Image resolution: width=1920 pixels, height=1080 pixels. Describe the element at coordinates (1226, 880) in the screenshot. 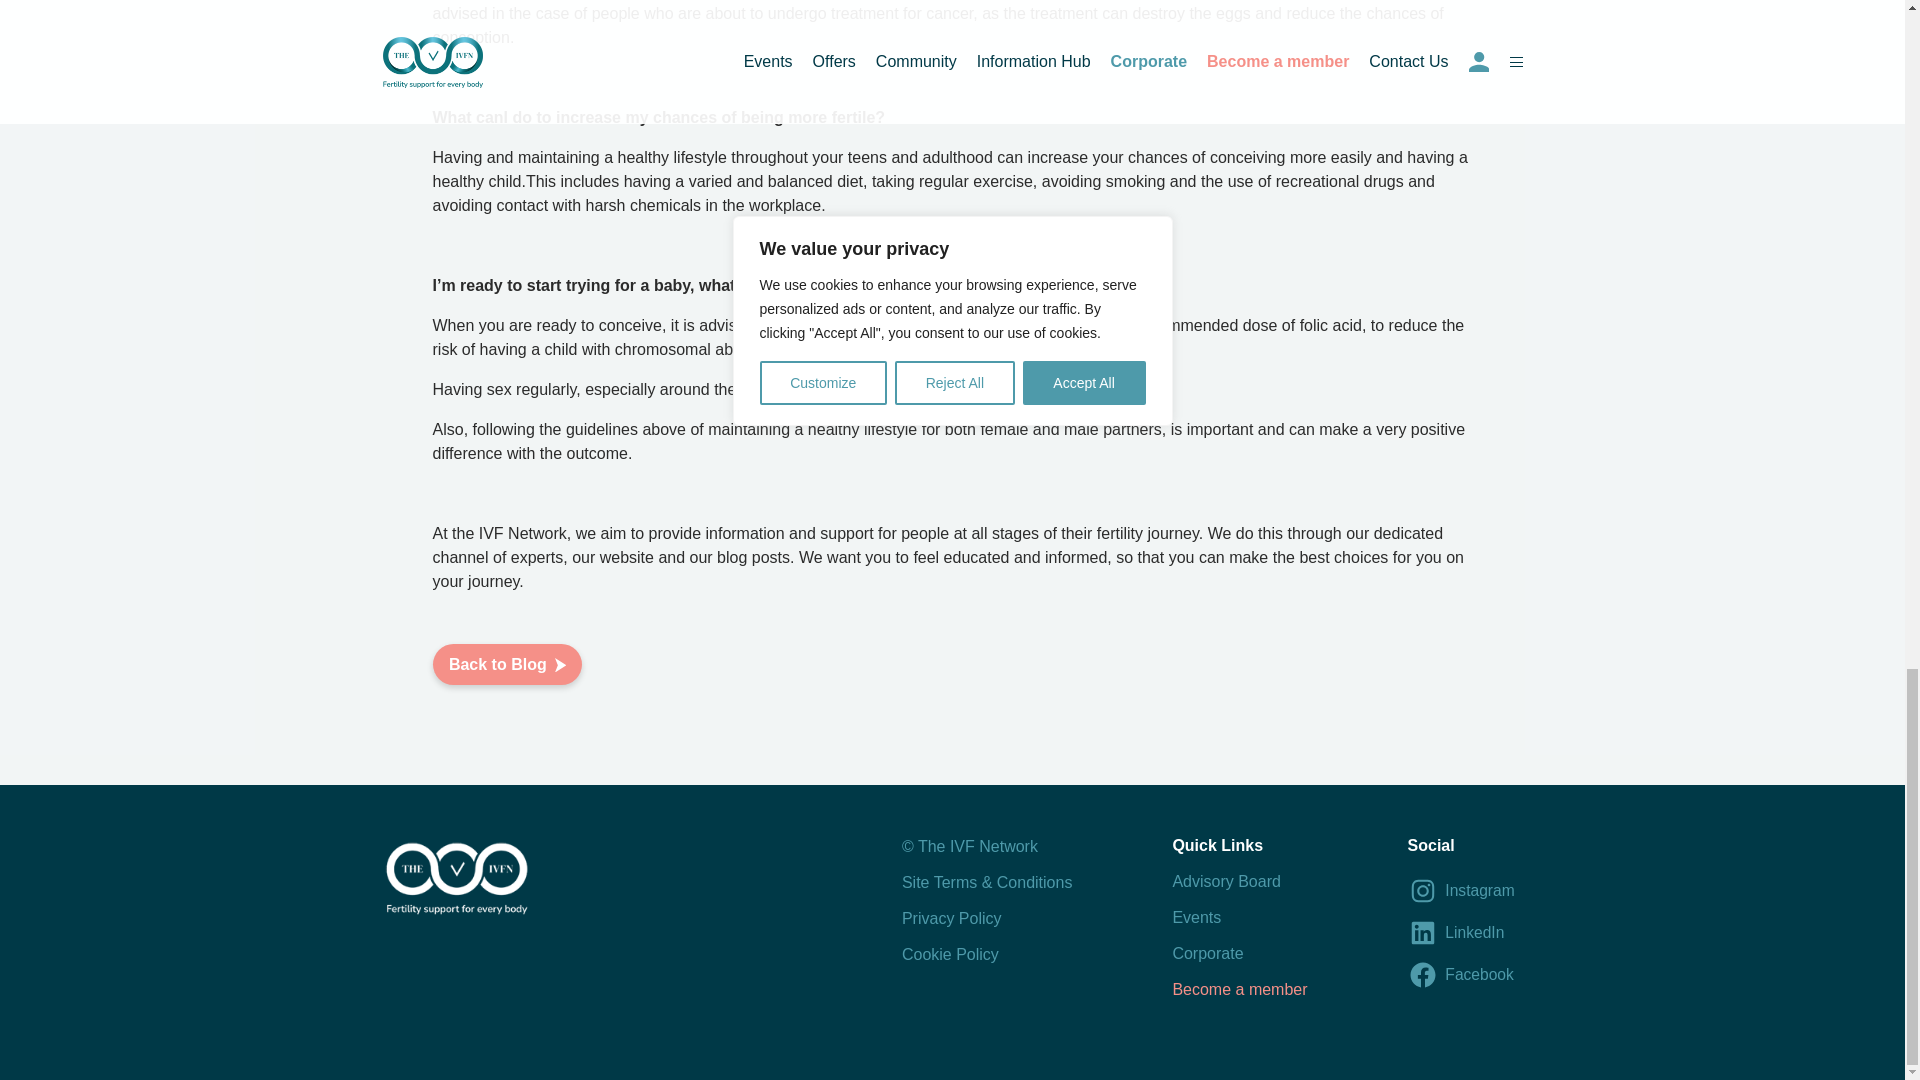

I see `Advisory Board` at that location.